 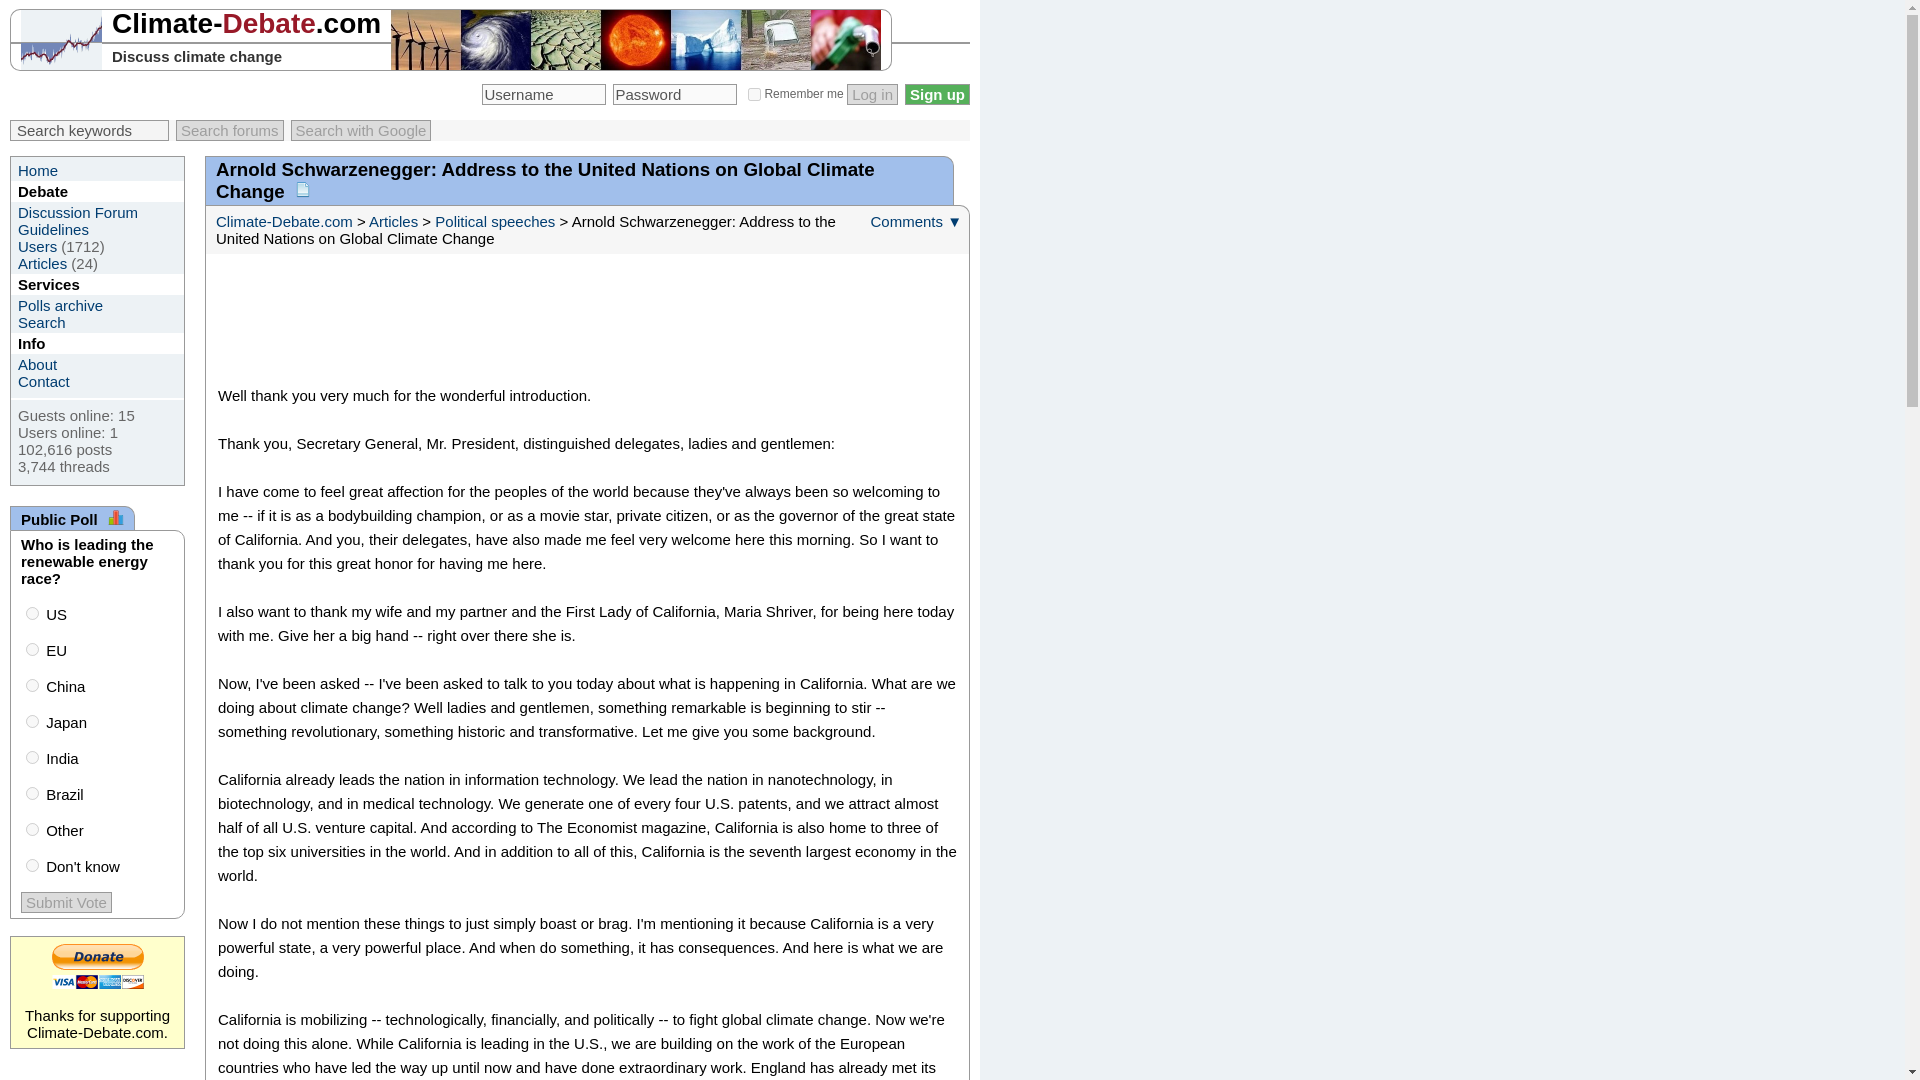 I want to click on 1, so click(x=32, y=648).